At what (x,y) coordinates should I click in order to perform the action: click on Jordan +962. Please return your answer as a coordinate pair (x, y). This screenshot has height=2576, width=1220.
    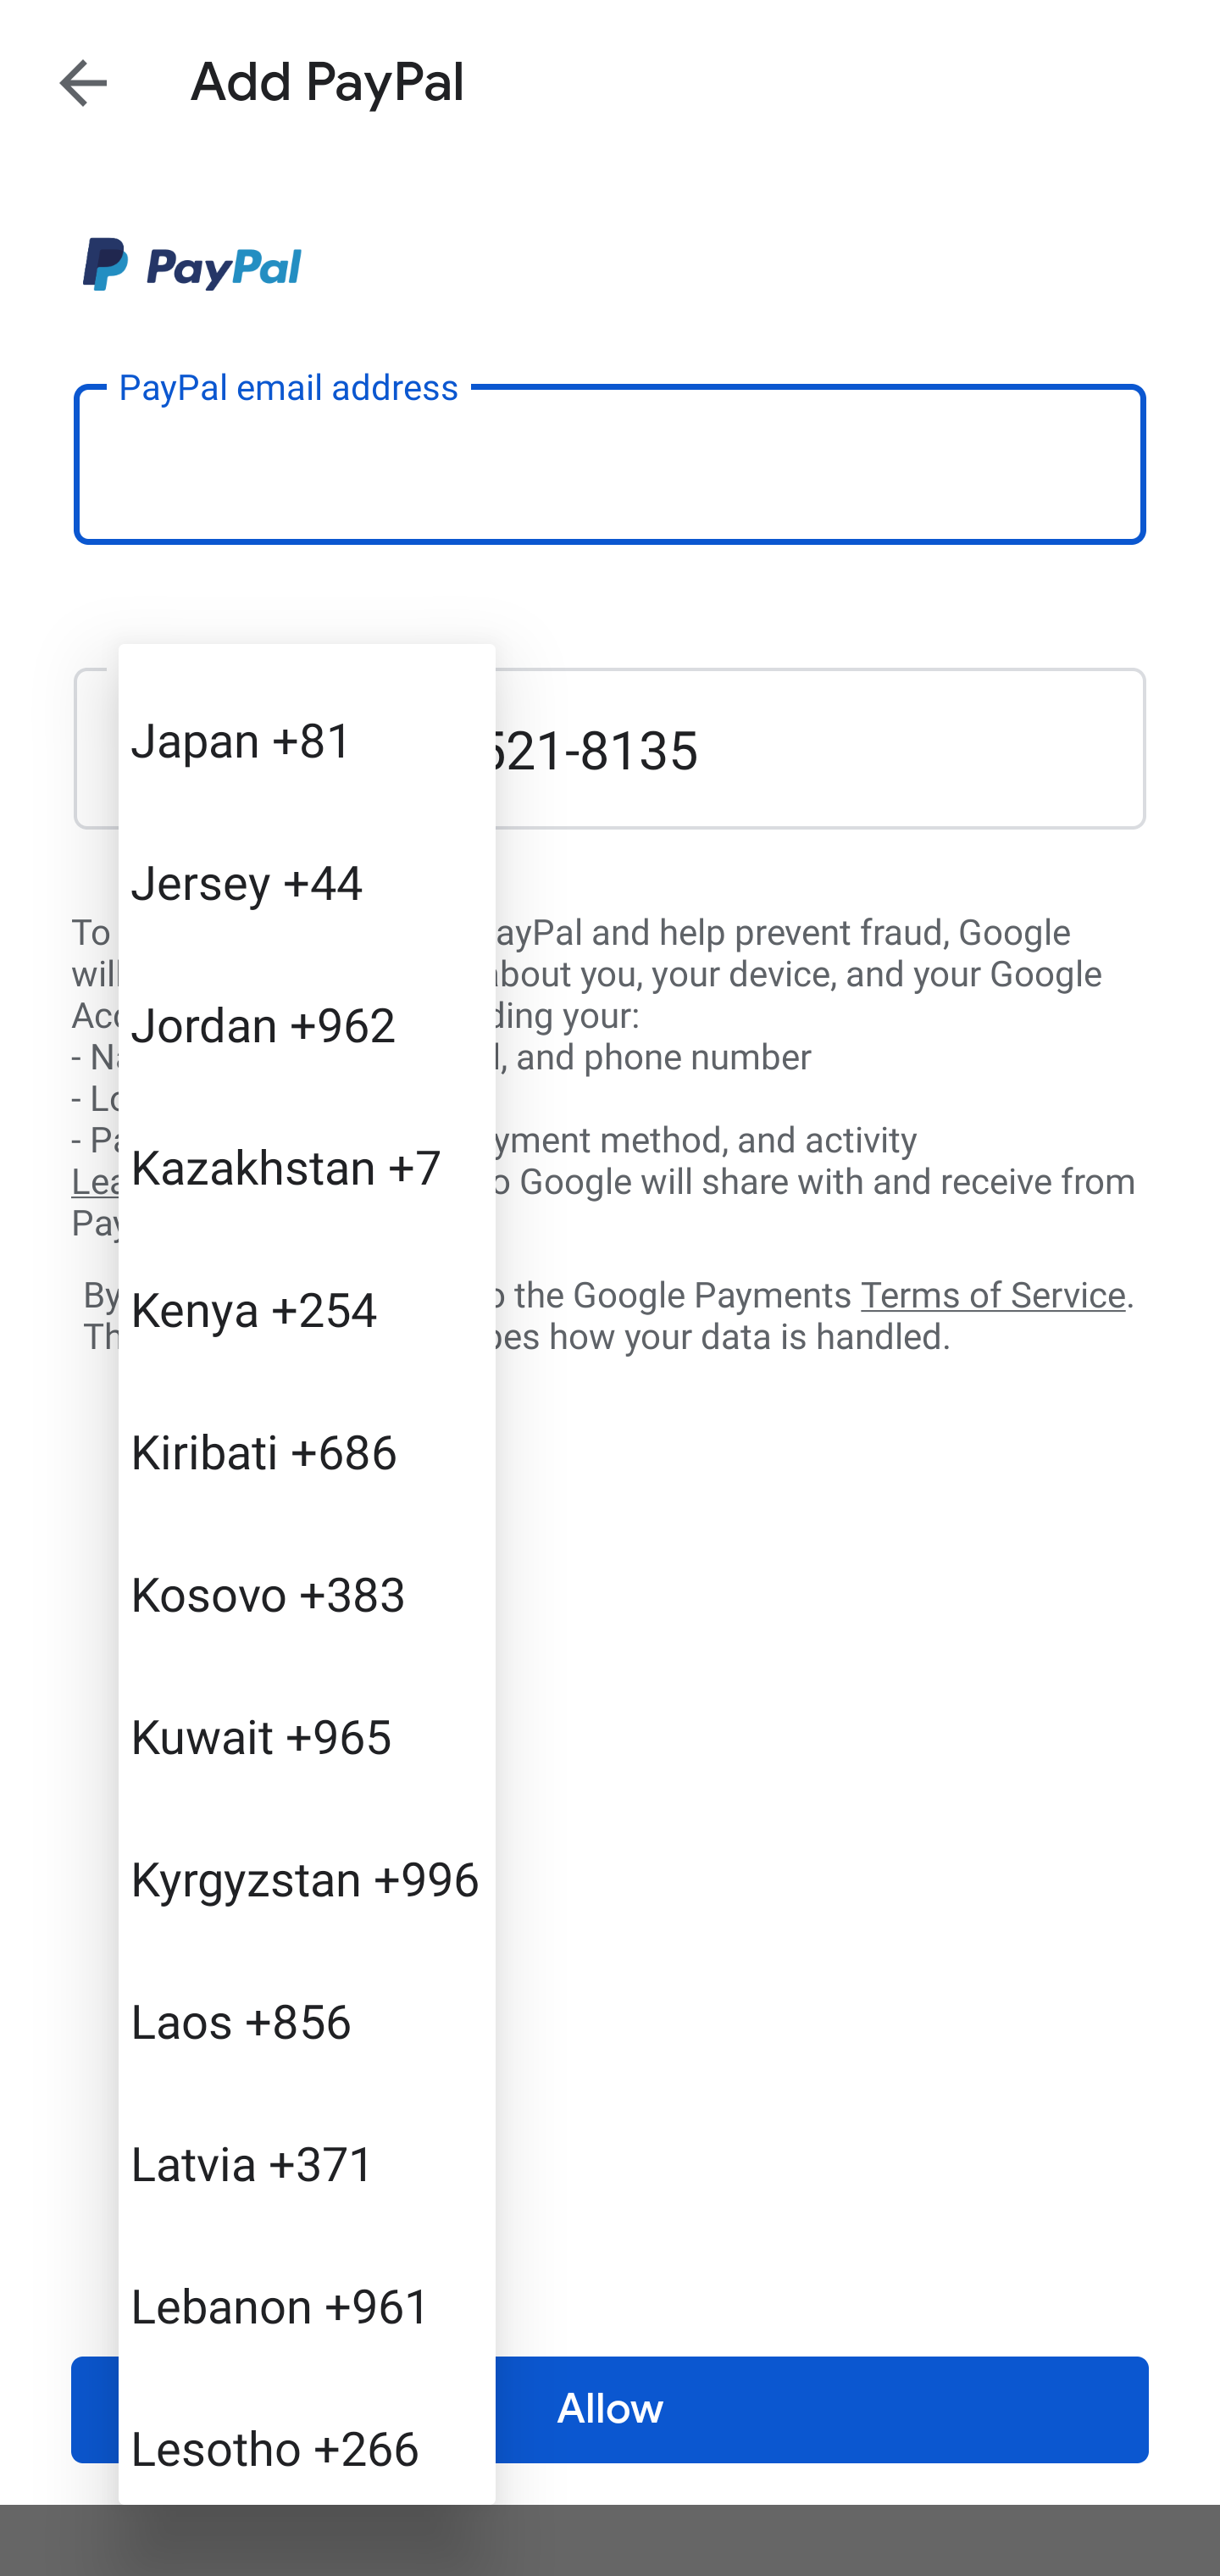
    Looking at the image, I should click on (307, 1024).